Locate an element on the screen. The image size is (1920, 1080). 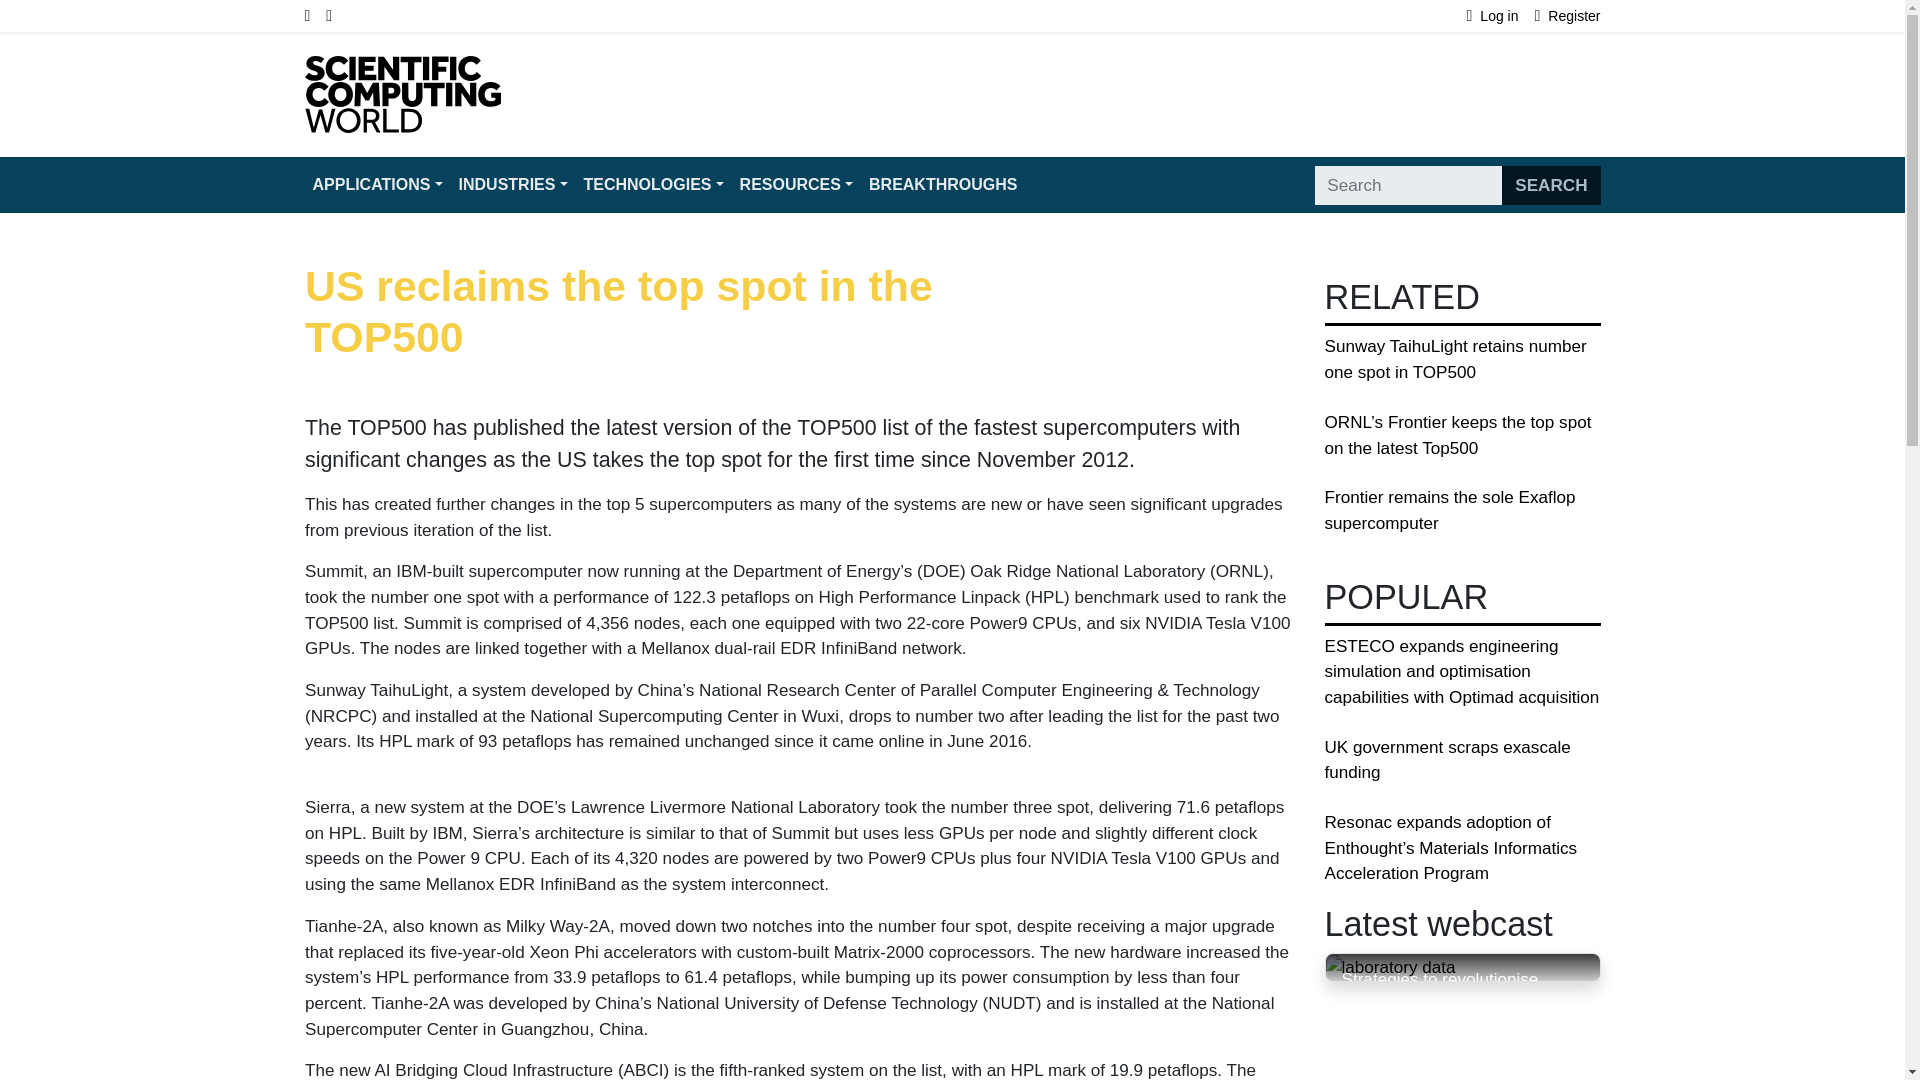
BREAKTHROUGHS is located at coordinates (942, 185).